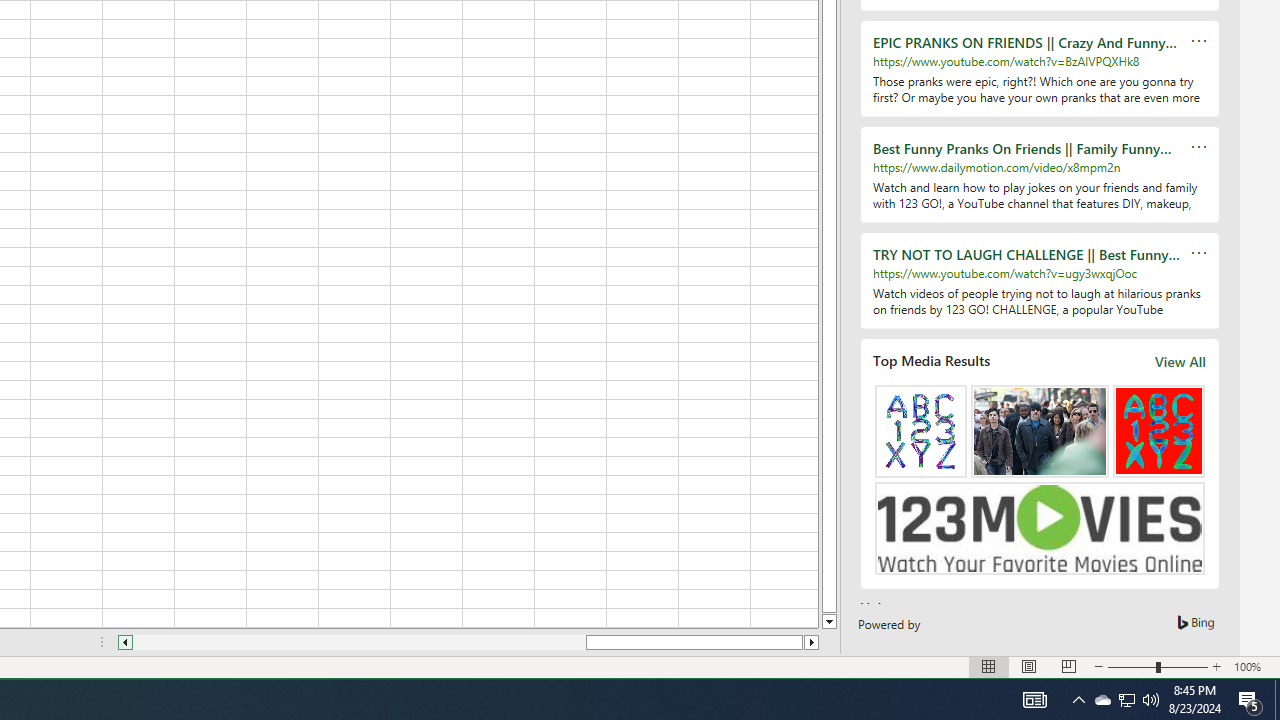 The image size is (1280, 720). What do you see at coordinates (1126, 700) in the screenshot?
I see `User Promoted Notification Area` at bounding box center [1126, 700].